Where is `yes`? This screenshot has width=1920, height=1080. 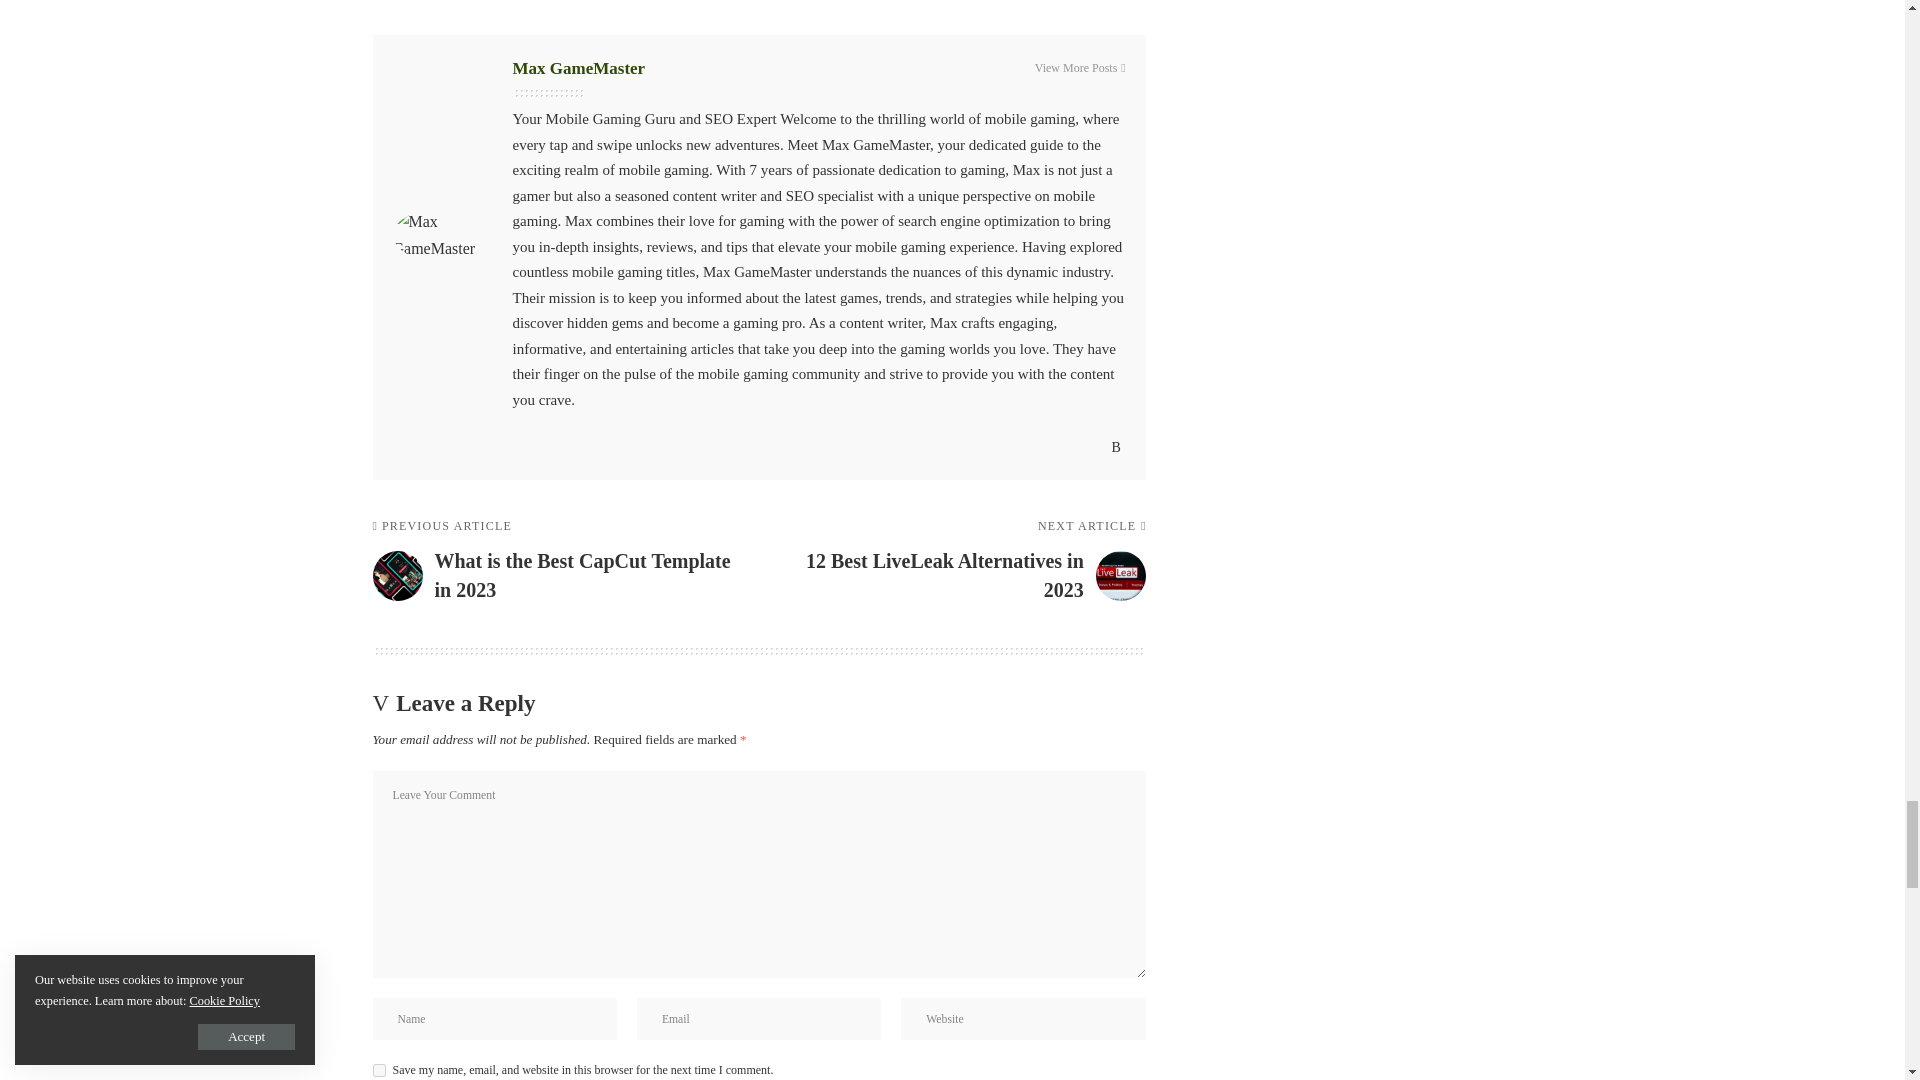
yes is located at coordinates (378, 1070).